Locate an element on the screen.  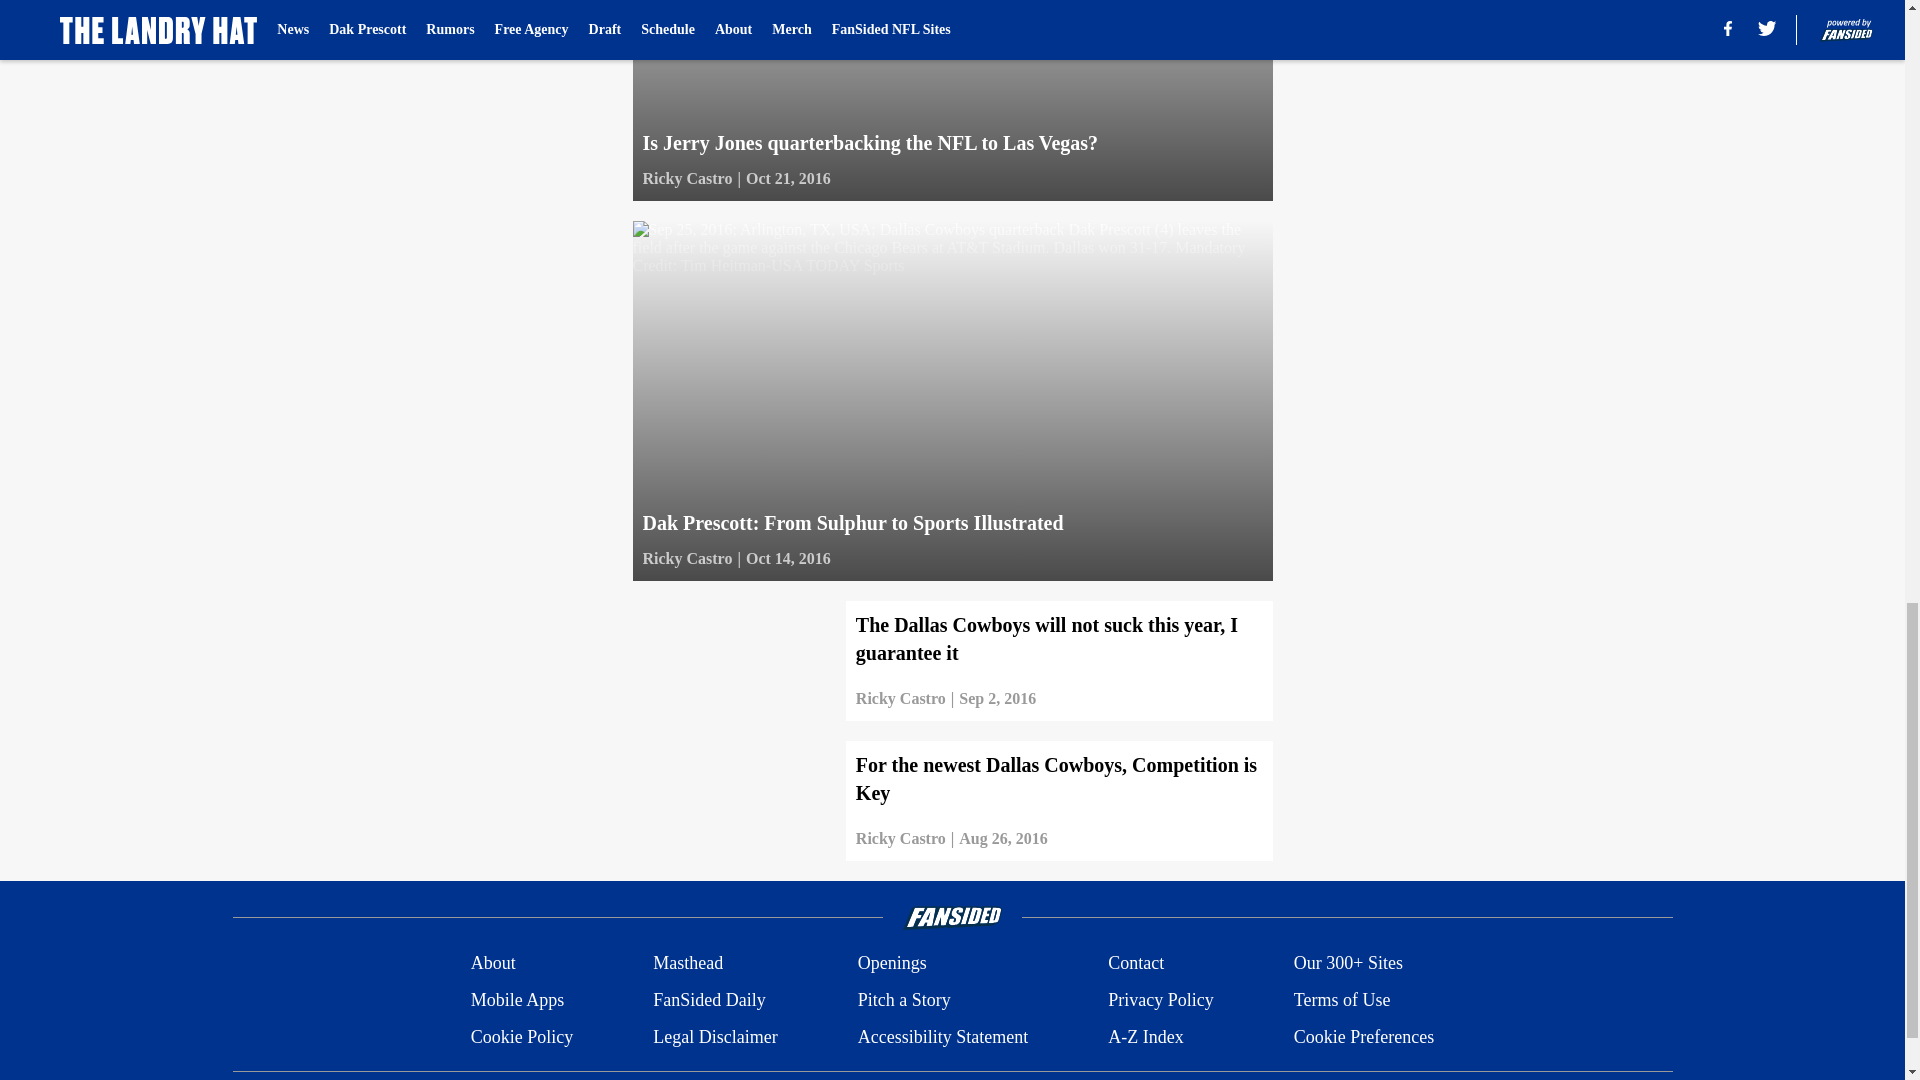
Is Jerry Jones quarterbacking the NFL to Las Vegas? is located at coordinates (951, 100).